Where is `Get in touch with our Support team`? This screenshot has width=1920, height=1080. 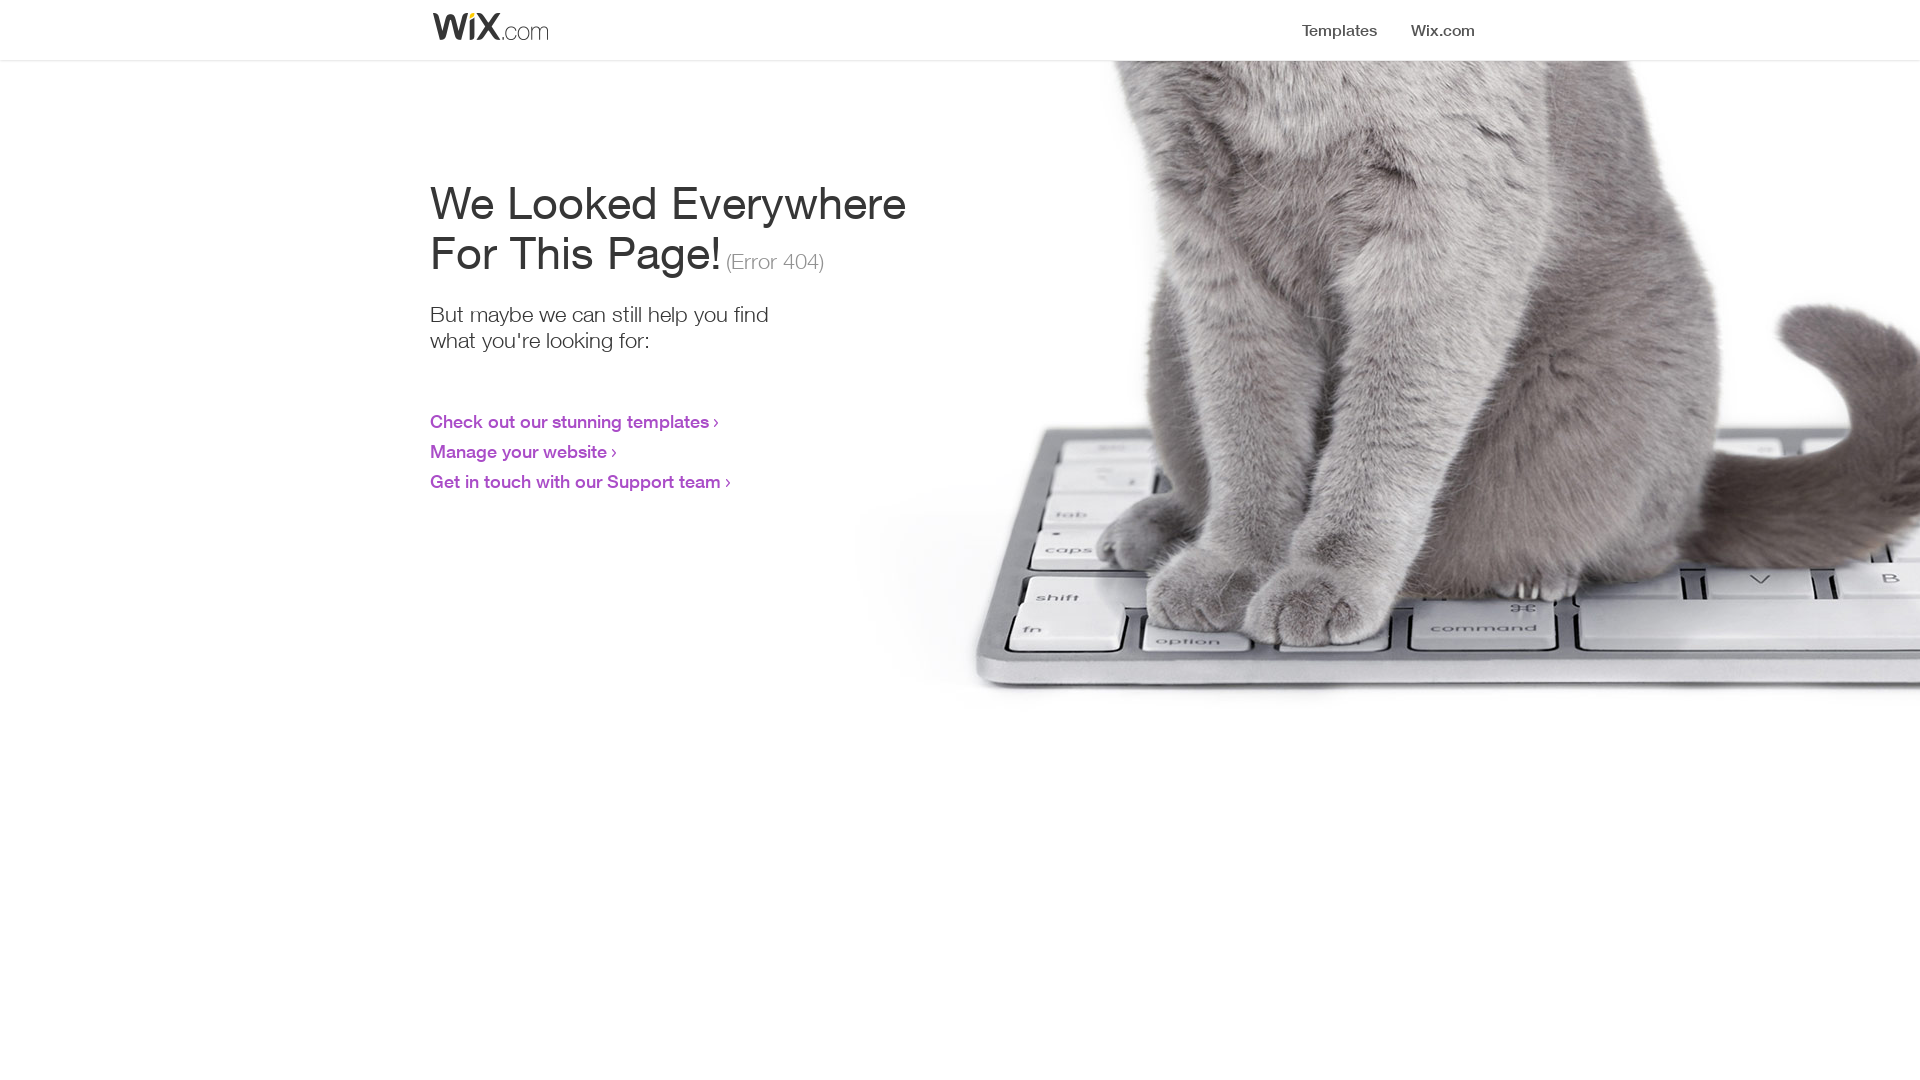 Get in touch with our Support team is located at coordinates (576, 481).